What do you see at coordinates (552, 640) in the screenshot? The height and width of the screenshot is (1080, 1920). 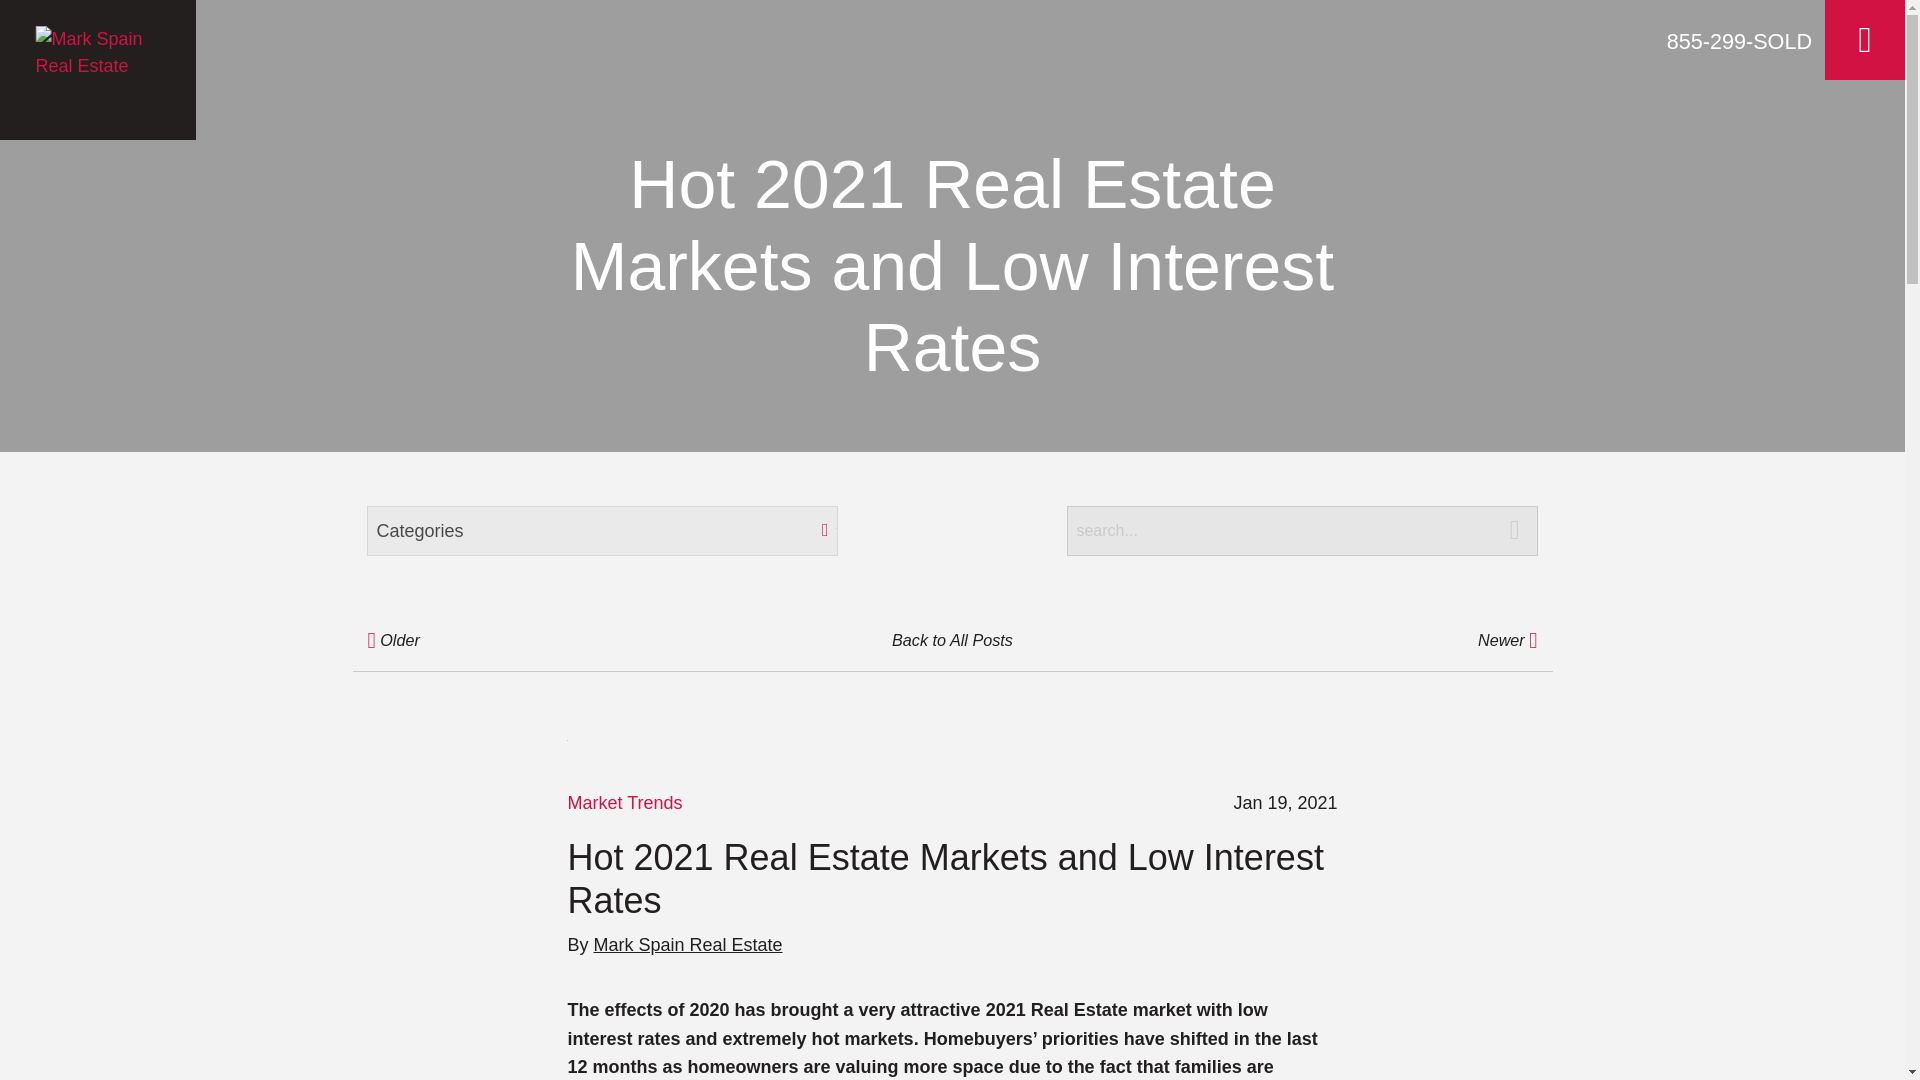 I see `Older` at bounding box center [552, 640].